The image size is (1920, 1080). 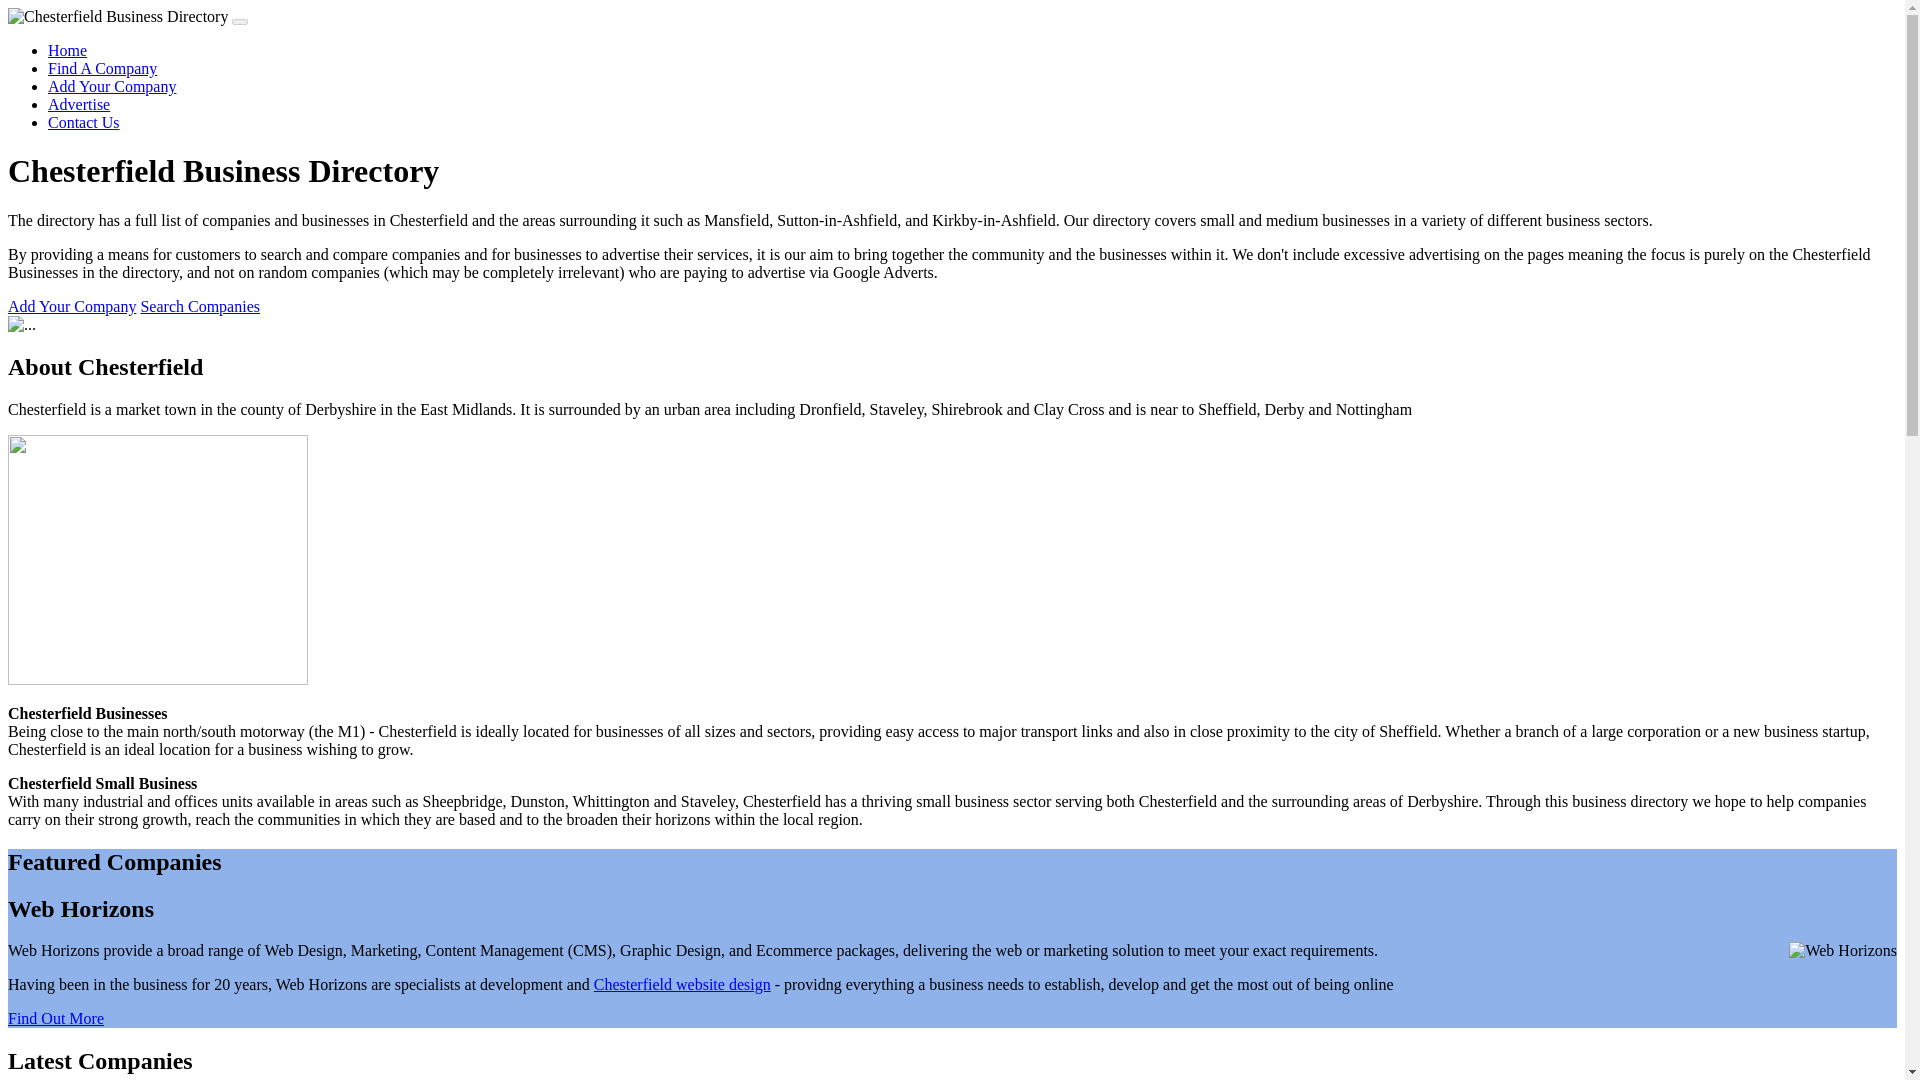 I want to click on Home, so click(x=67, y=50).